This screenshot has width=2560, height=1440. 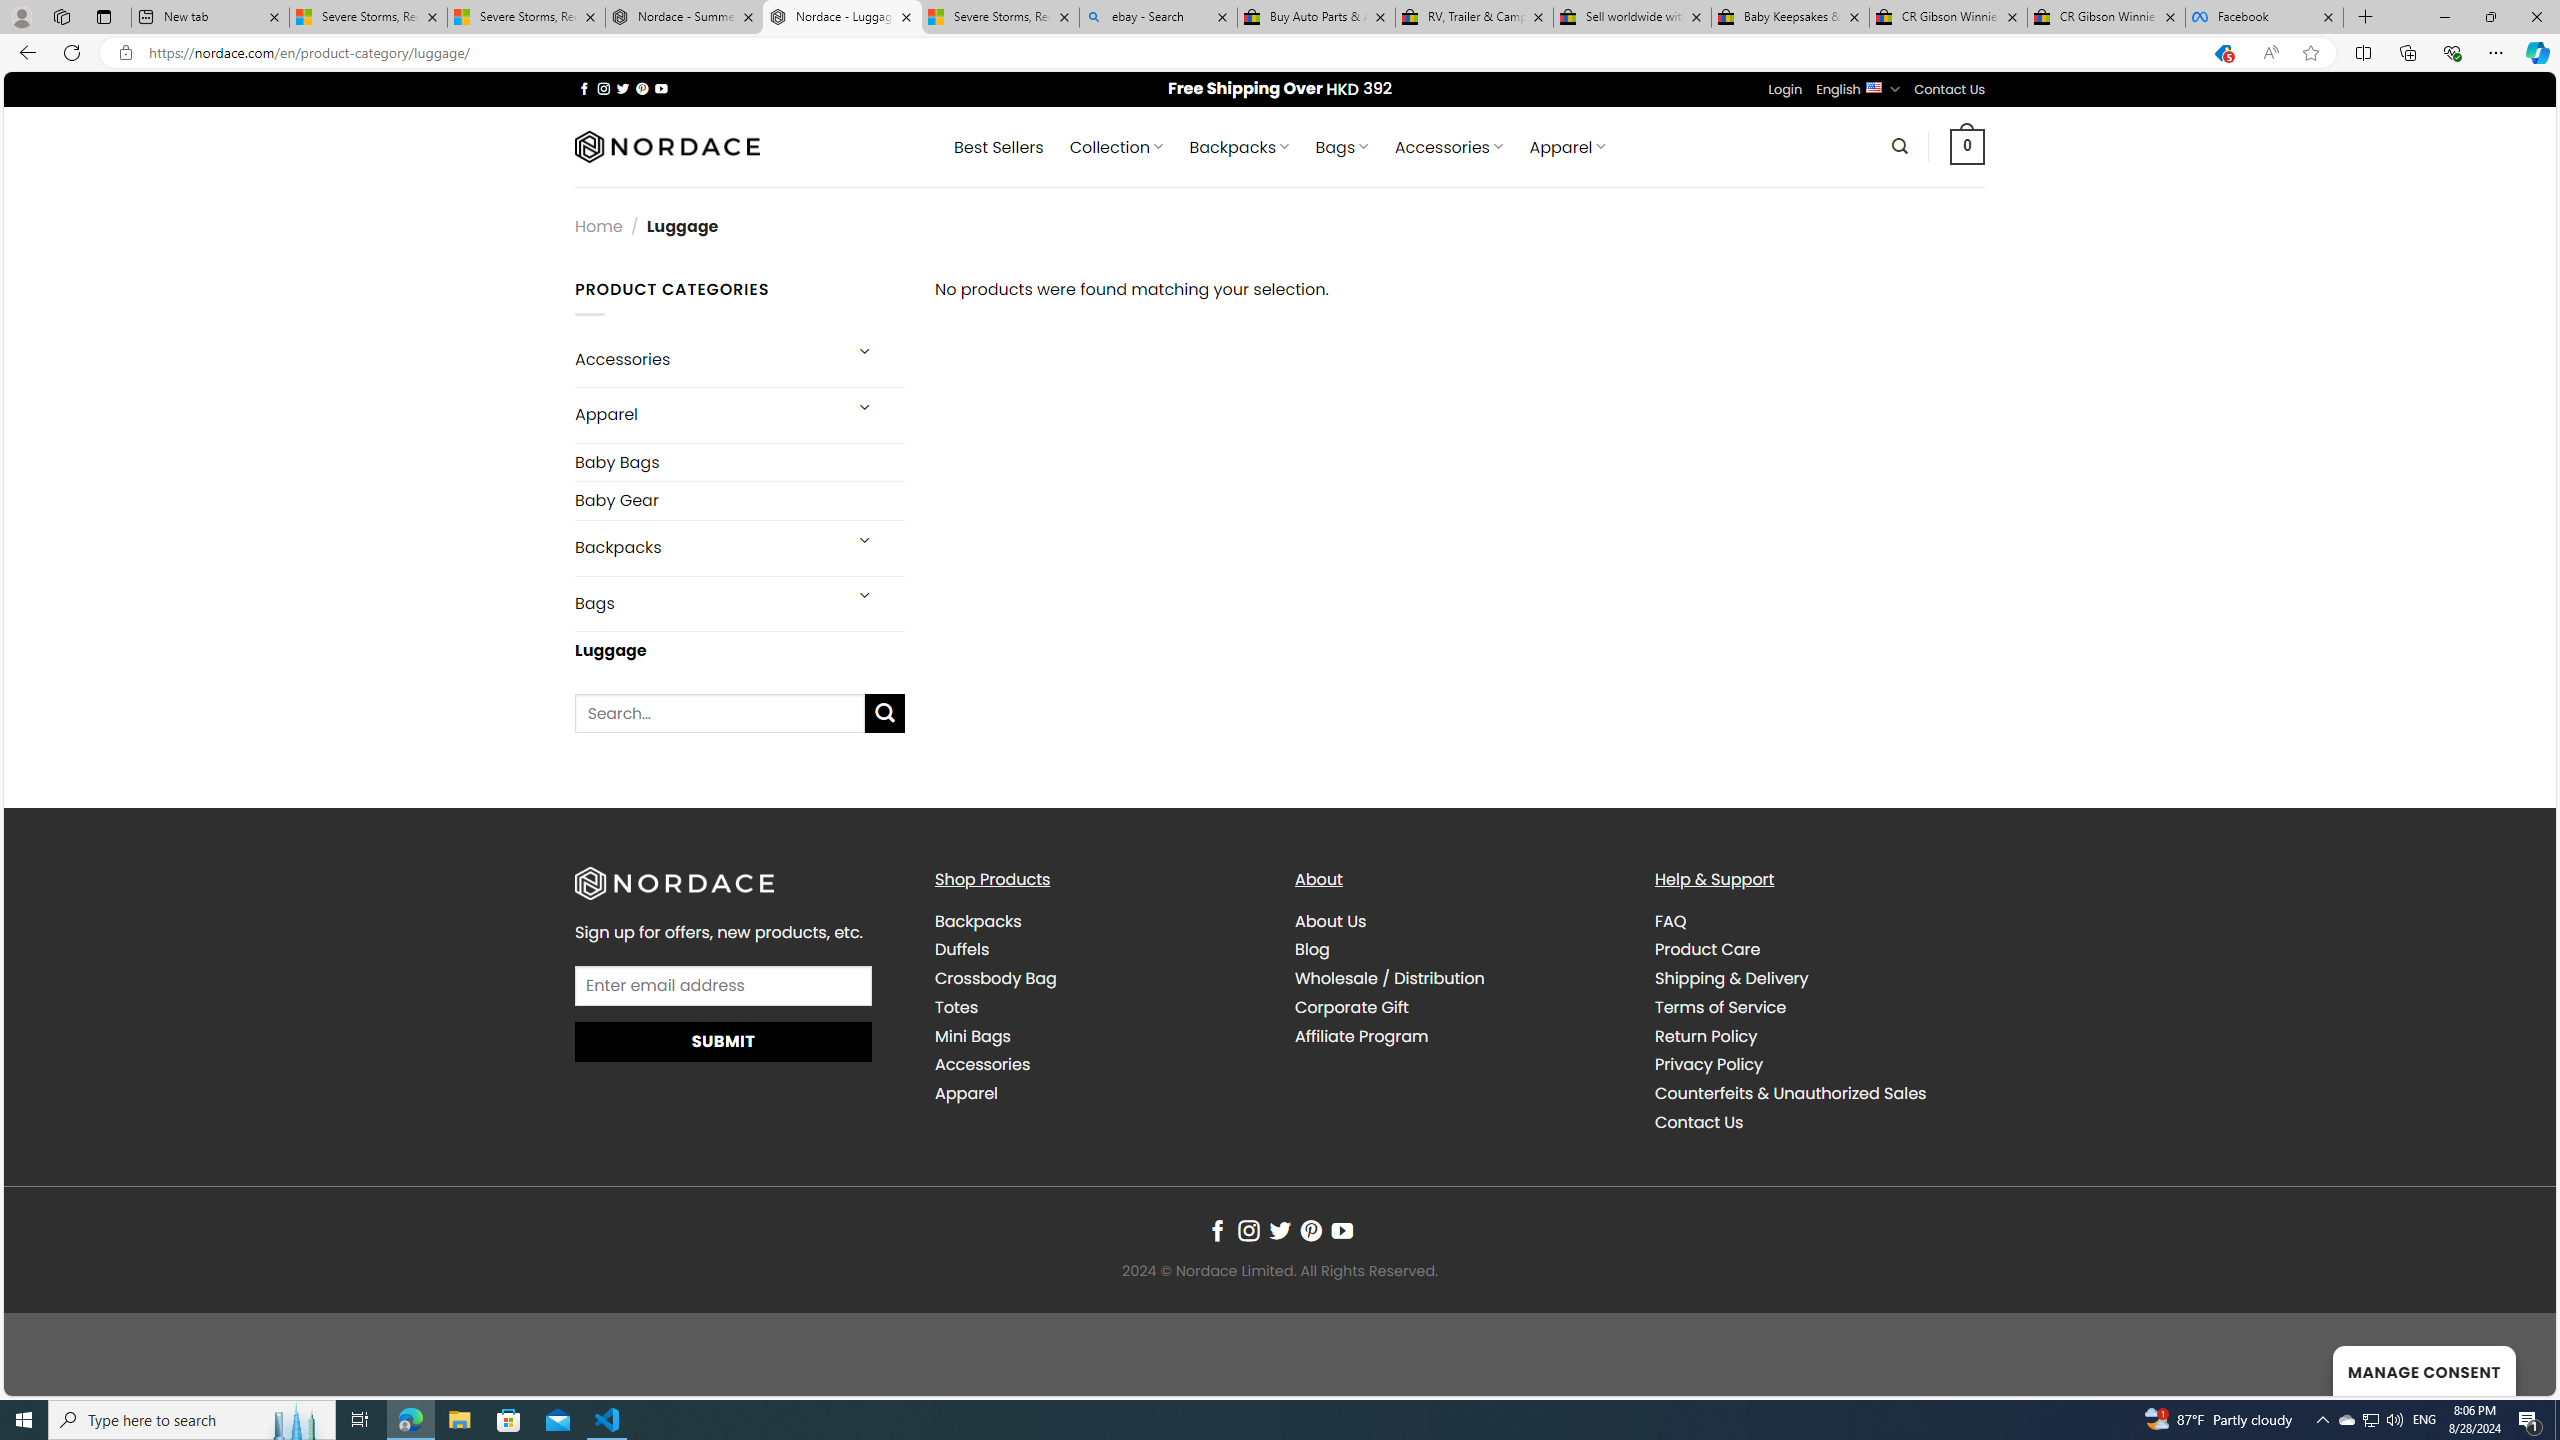 What do you see at coordinates (1967, 146) in the screenshot?
I see `  0  ` at bounding box center [1967, 146].